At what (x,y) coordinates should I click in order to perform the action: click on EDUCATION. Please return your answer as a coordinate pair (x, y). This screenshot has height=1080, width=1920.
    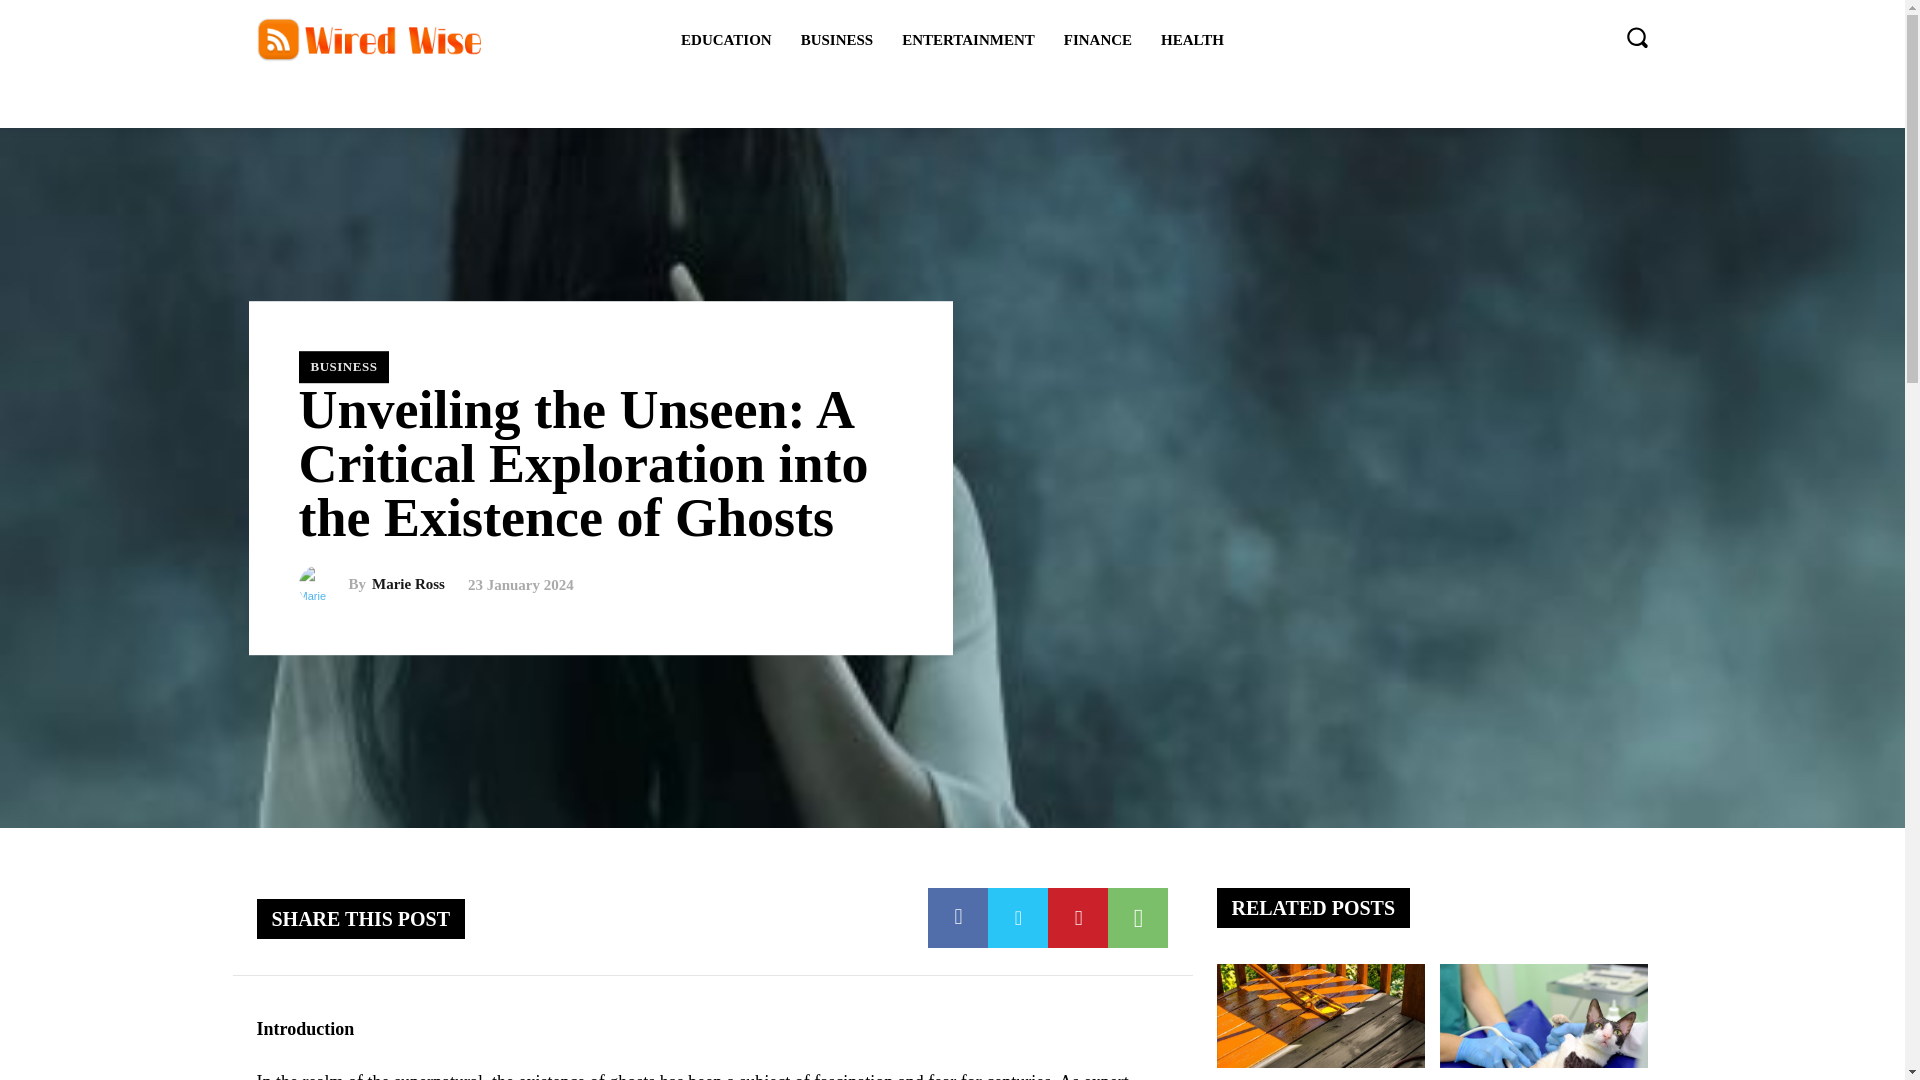
    Looking at the image, I should click on (726, 40).